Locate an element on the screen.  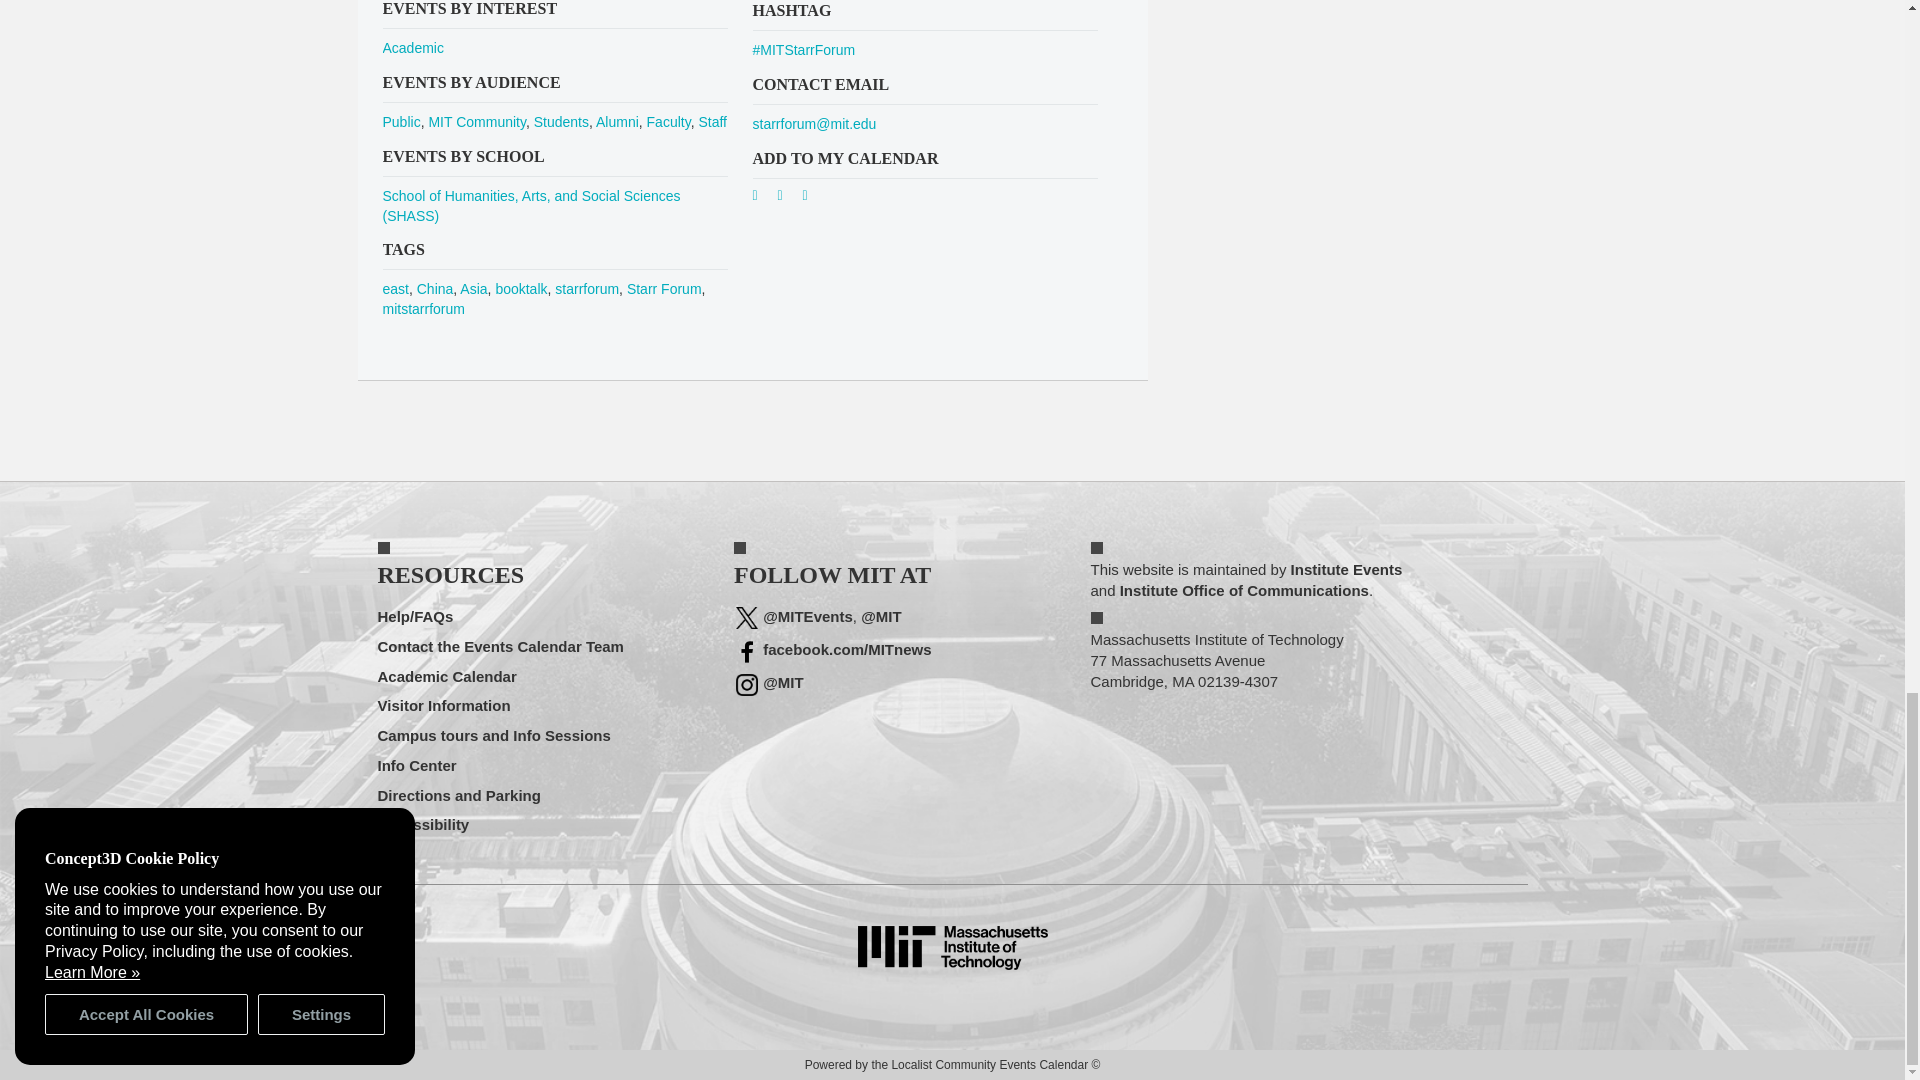
China is located at coordinates (434, 288).